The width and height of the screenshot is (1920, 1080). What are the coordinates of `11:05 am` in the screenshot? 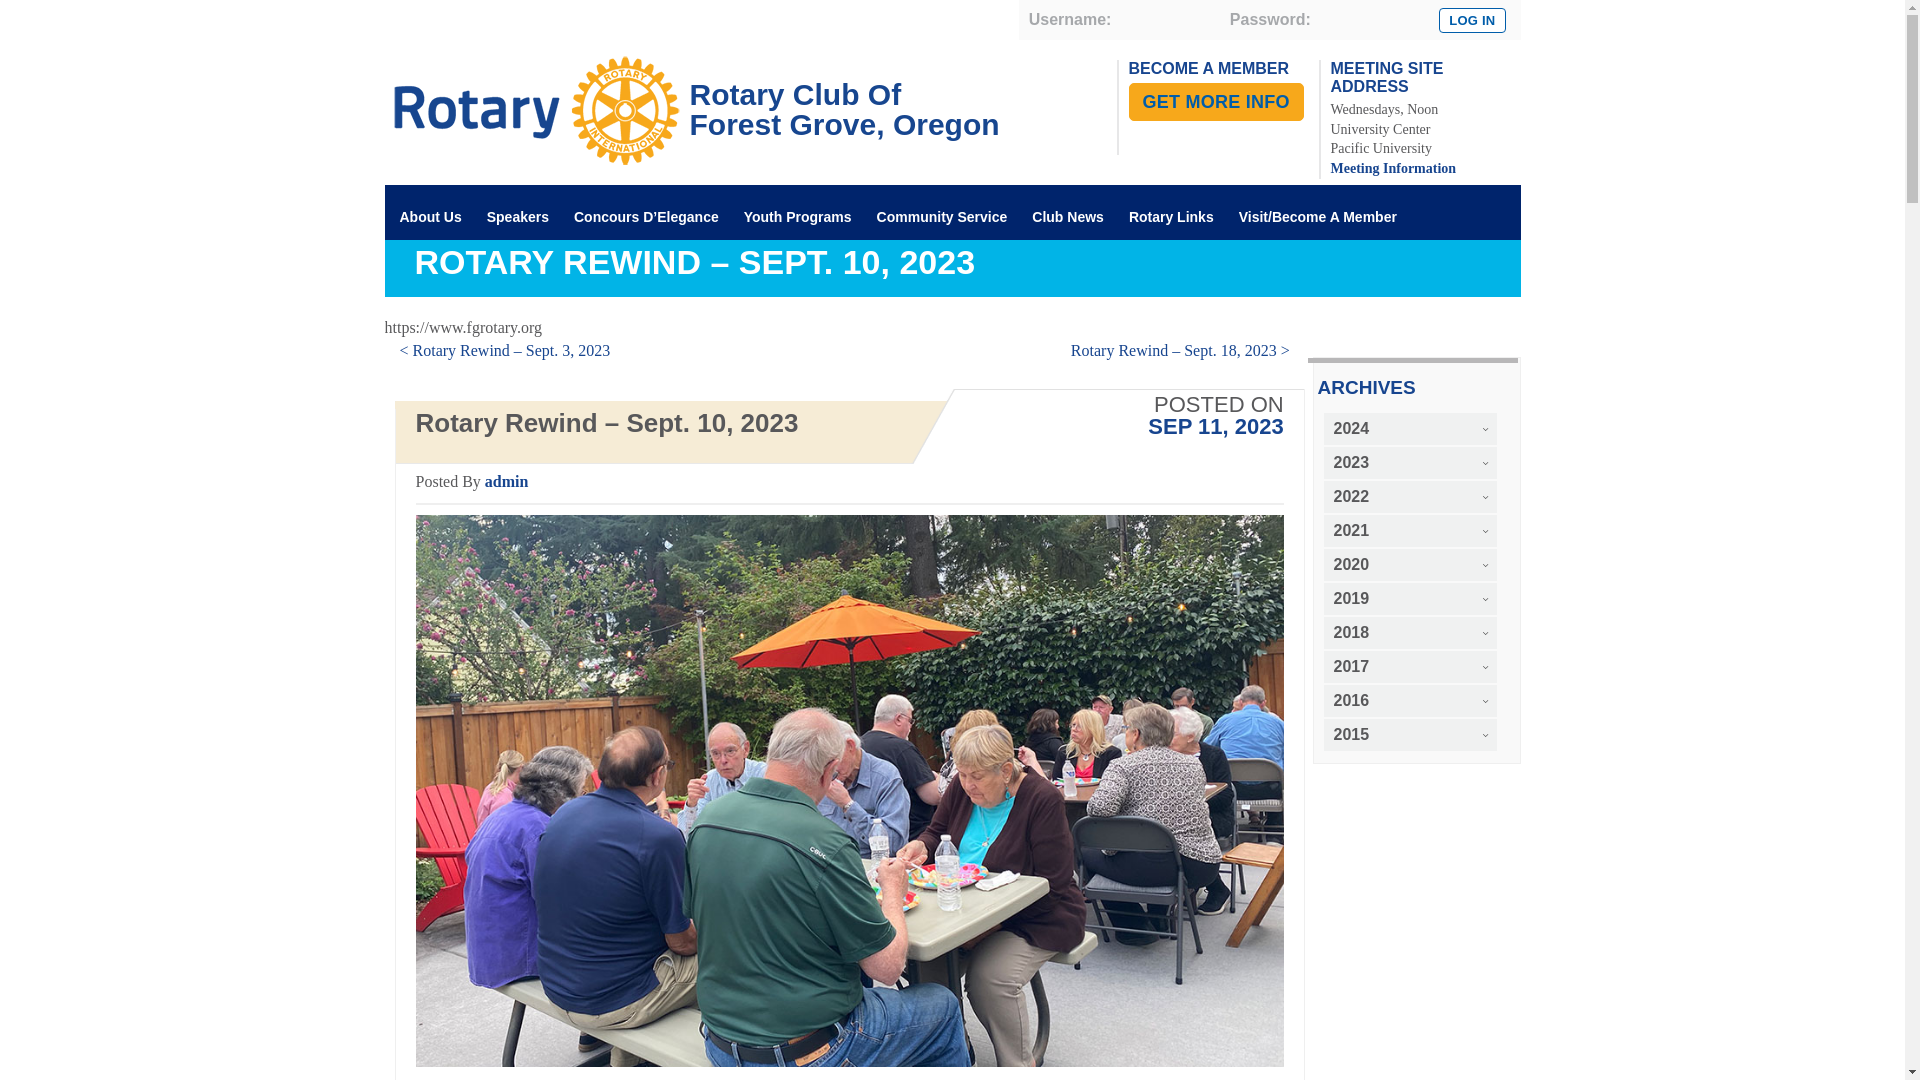 It's located at (1215, 426).